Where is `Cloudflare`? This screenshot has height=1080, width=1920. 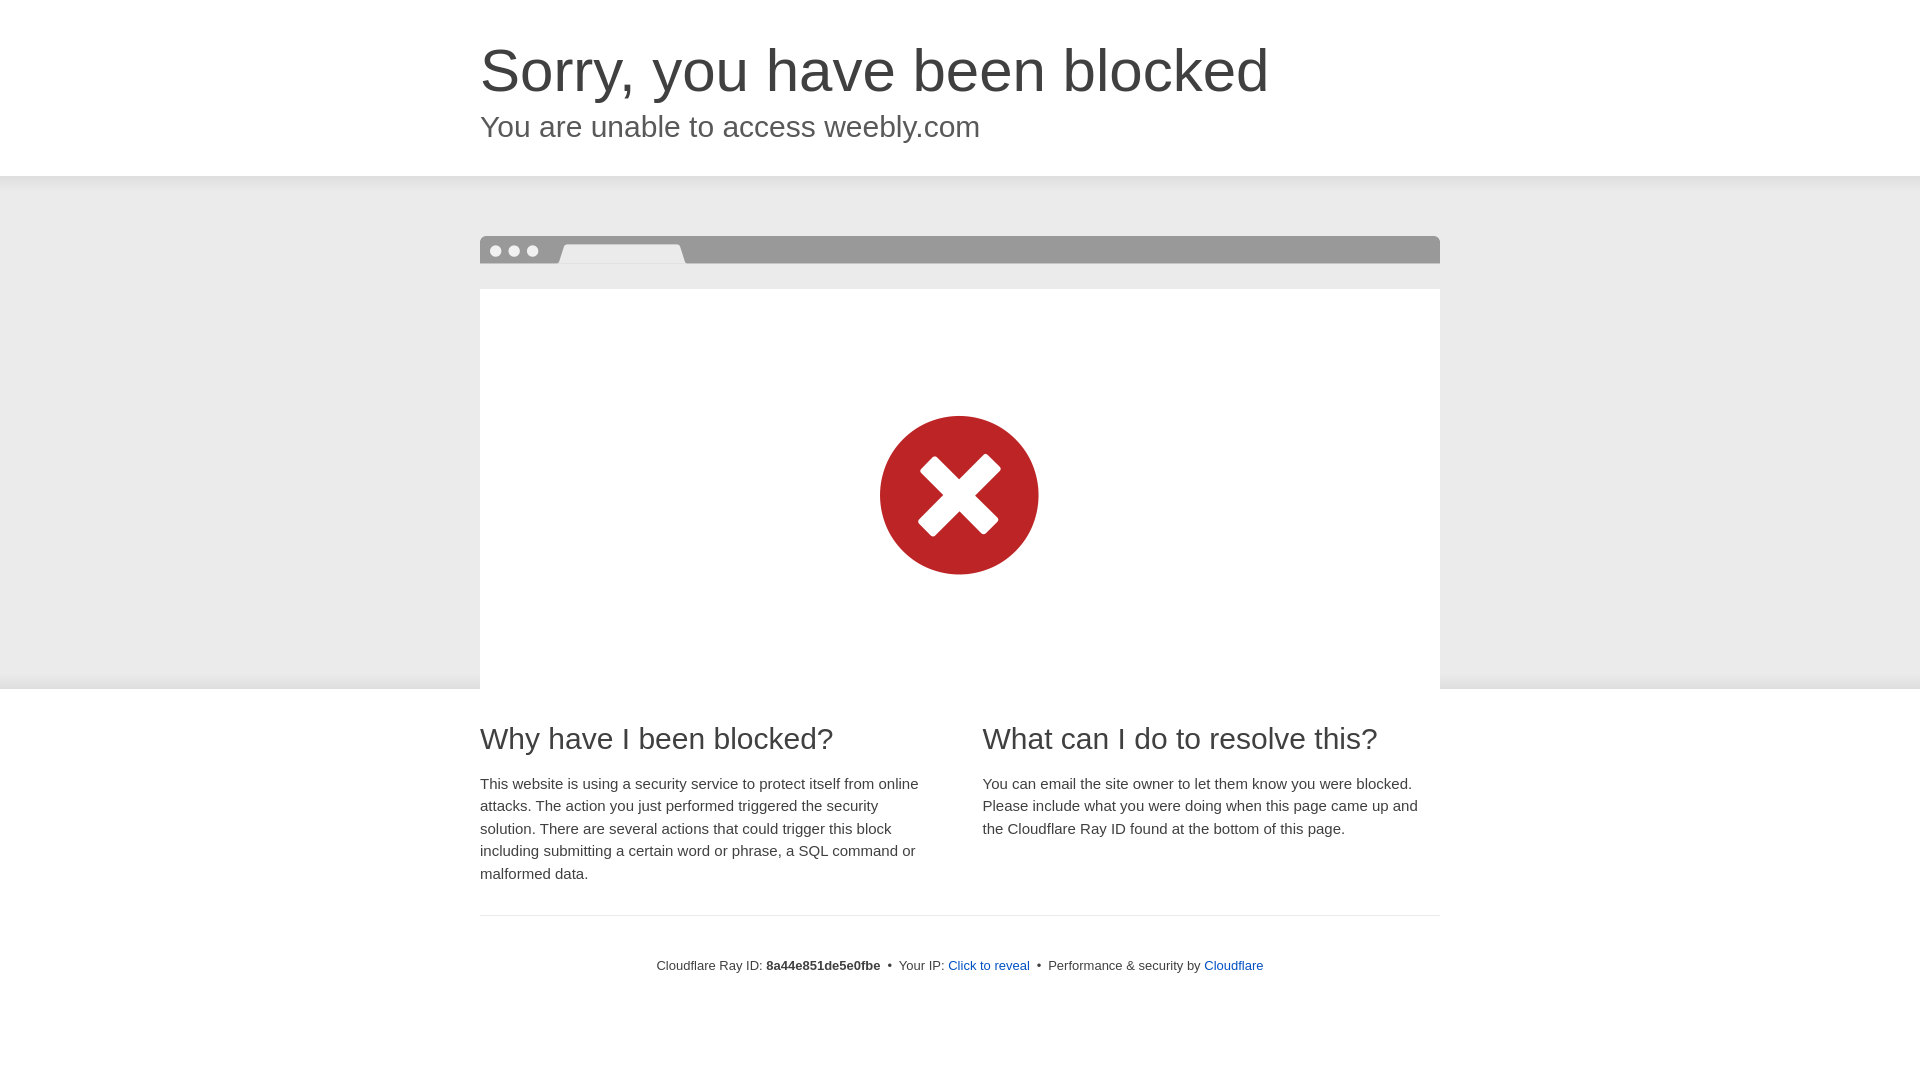 Cloudflare is located at coordinates (1233, 965).